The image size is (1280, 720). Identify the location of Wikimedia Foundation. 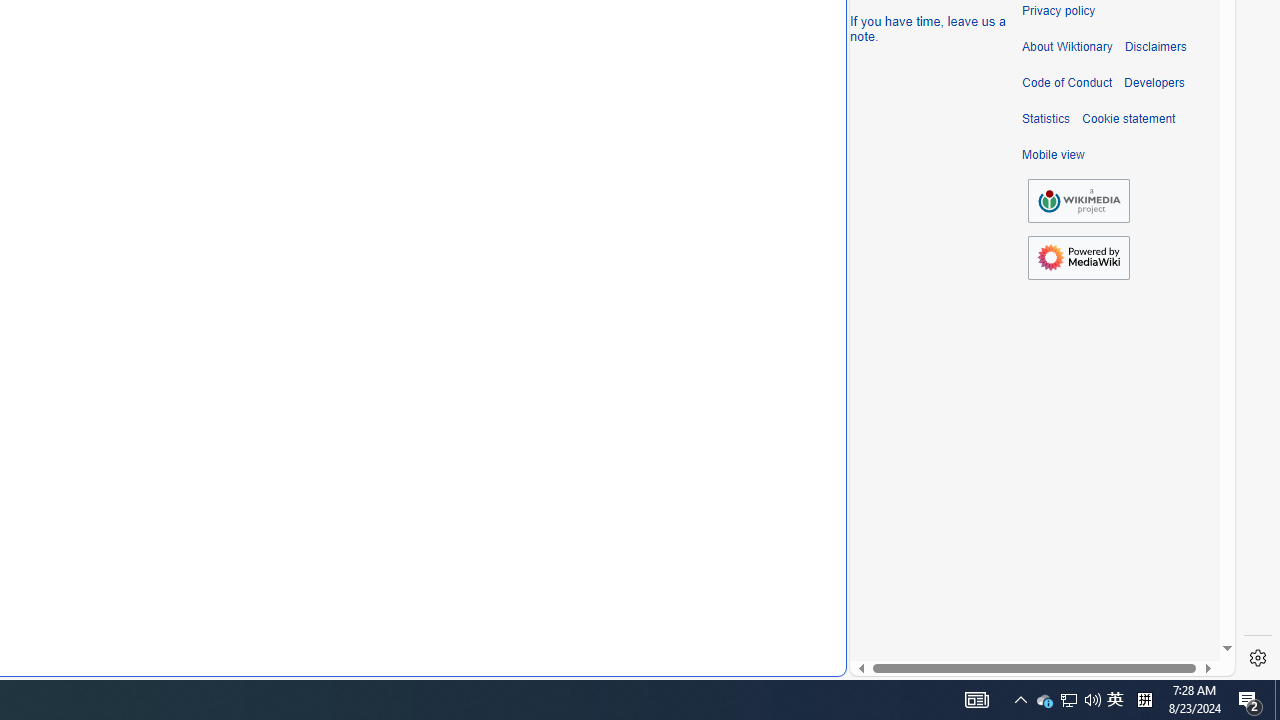
(1078, 201).